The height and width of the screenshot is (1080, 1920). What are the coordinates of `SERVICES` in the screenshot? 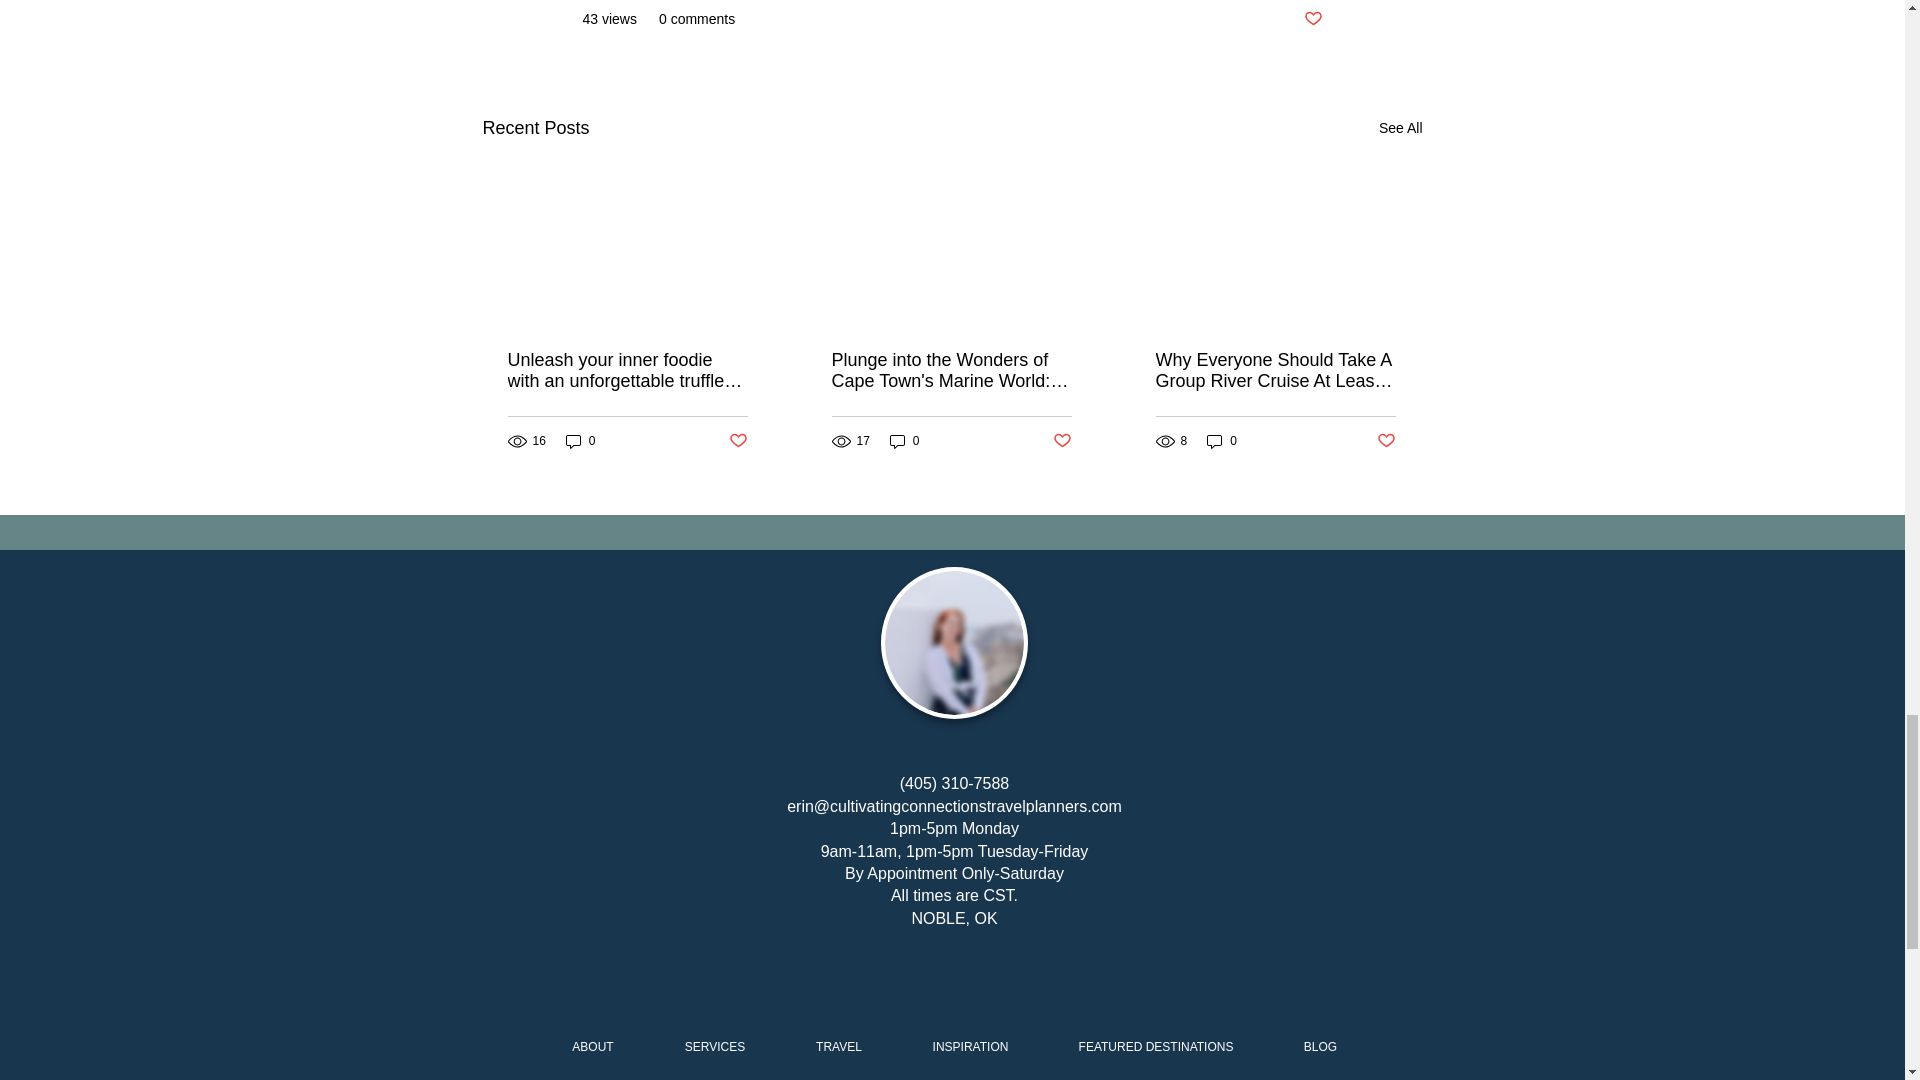 It's located at (716, 1047).